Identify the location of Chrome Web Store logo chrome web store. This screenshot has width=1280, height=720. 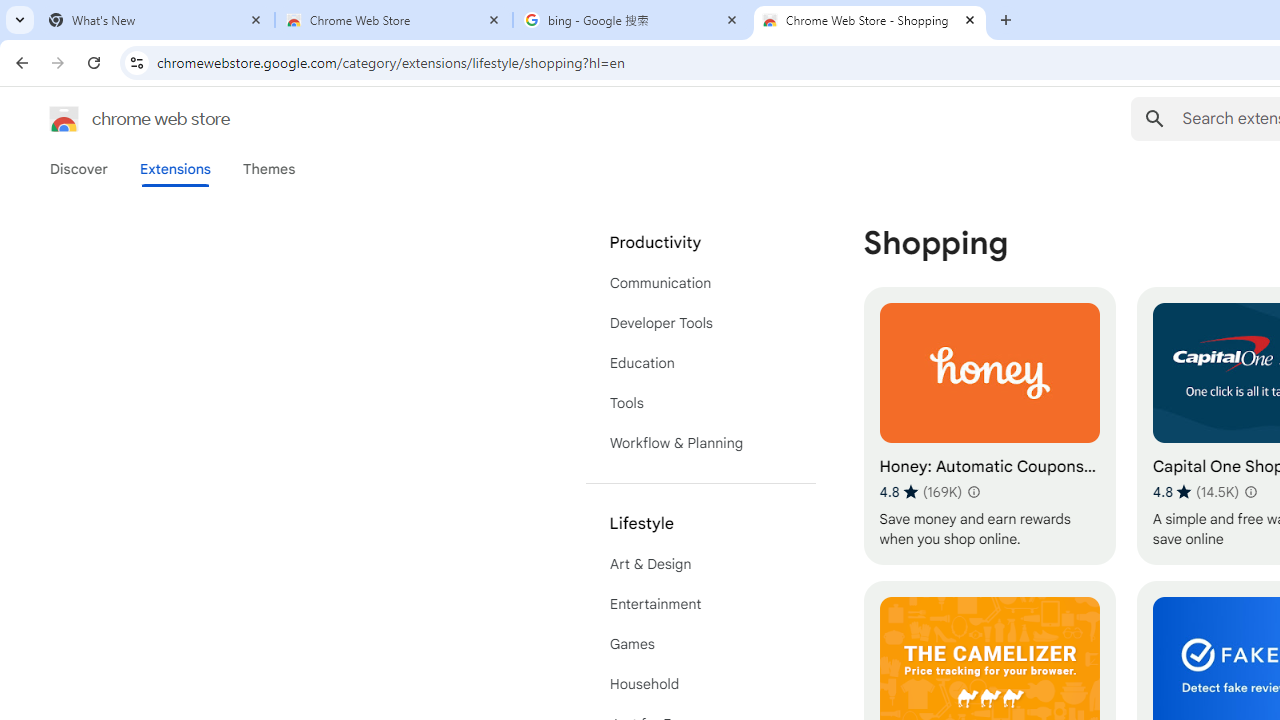
(118, 118).